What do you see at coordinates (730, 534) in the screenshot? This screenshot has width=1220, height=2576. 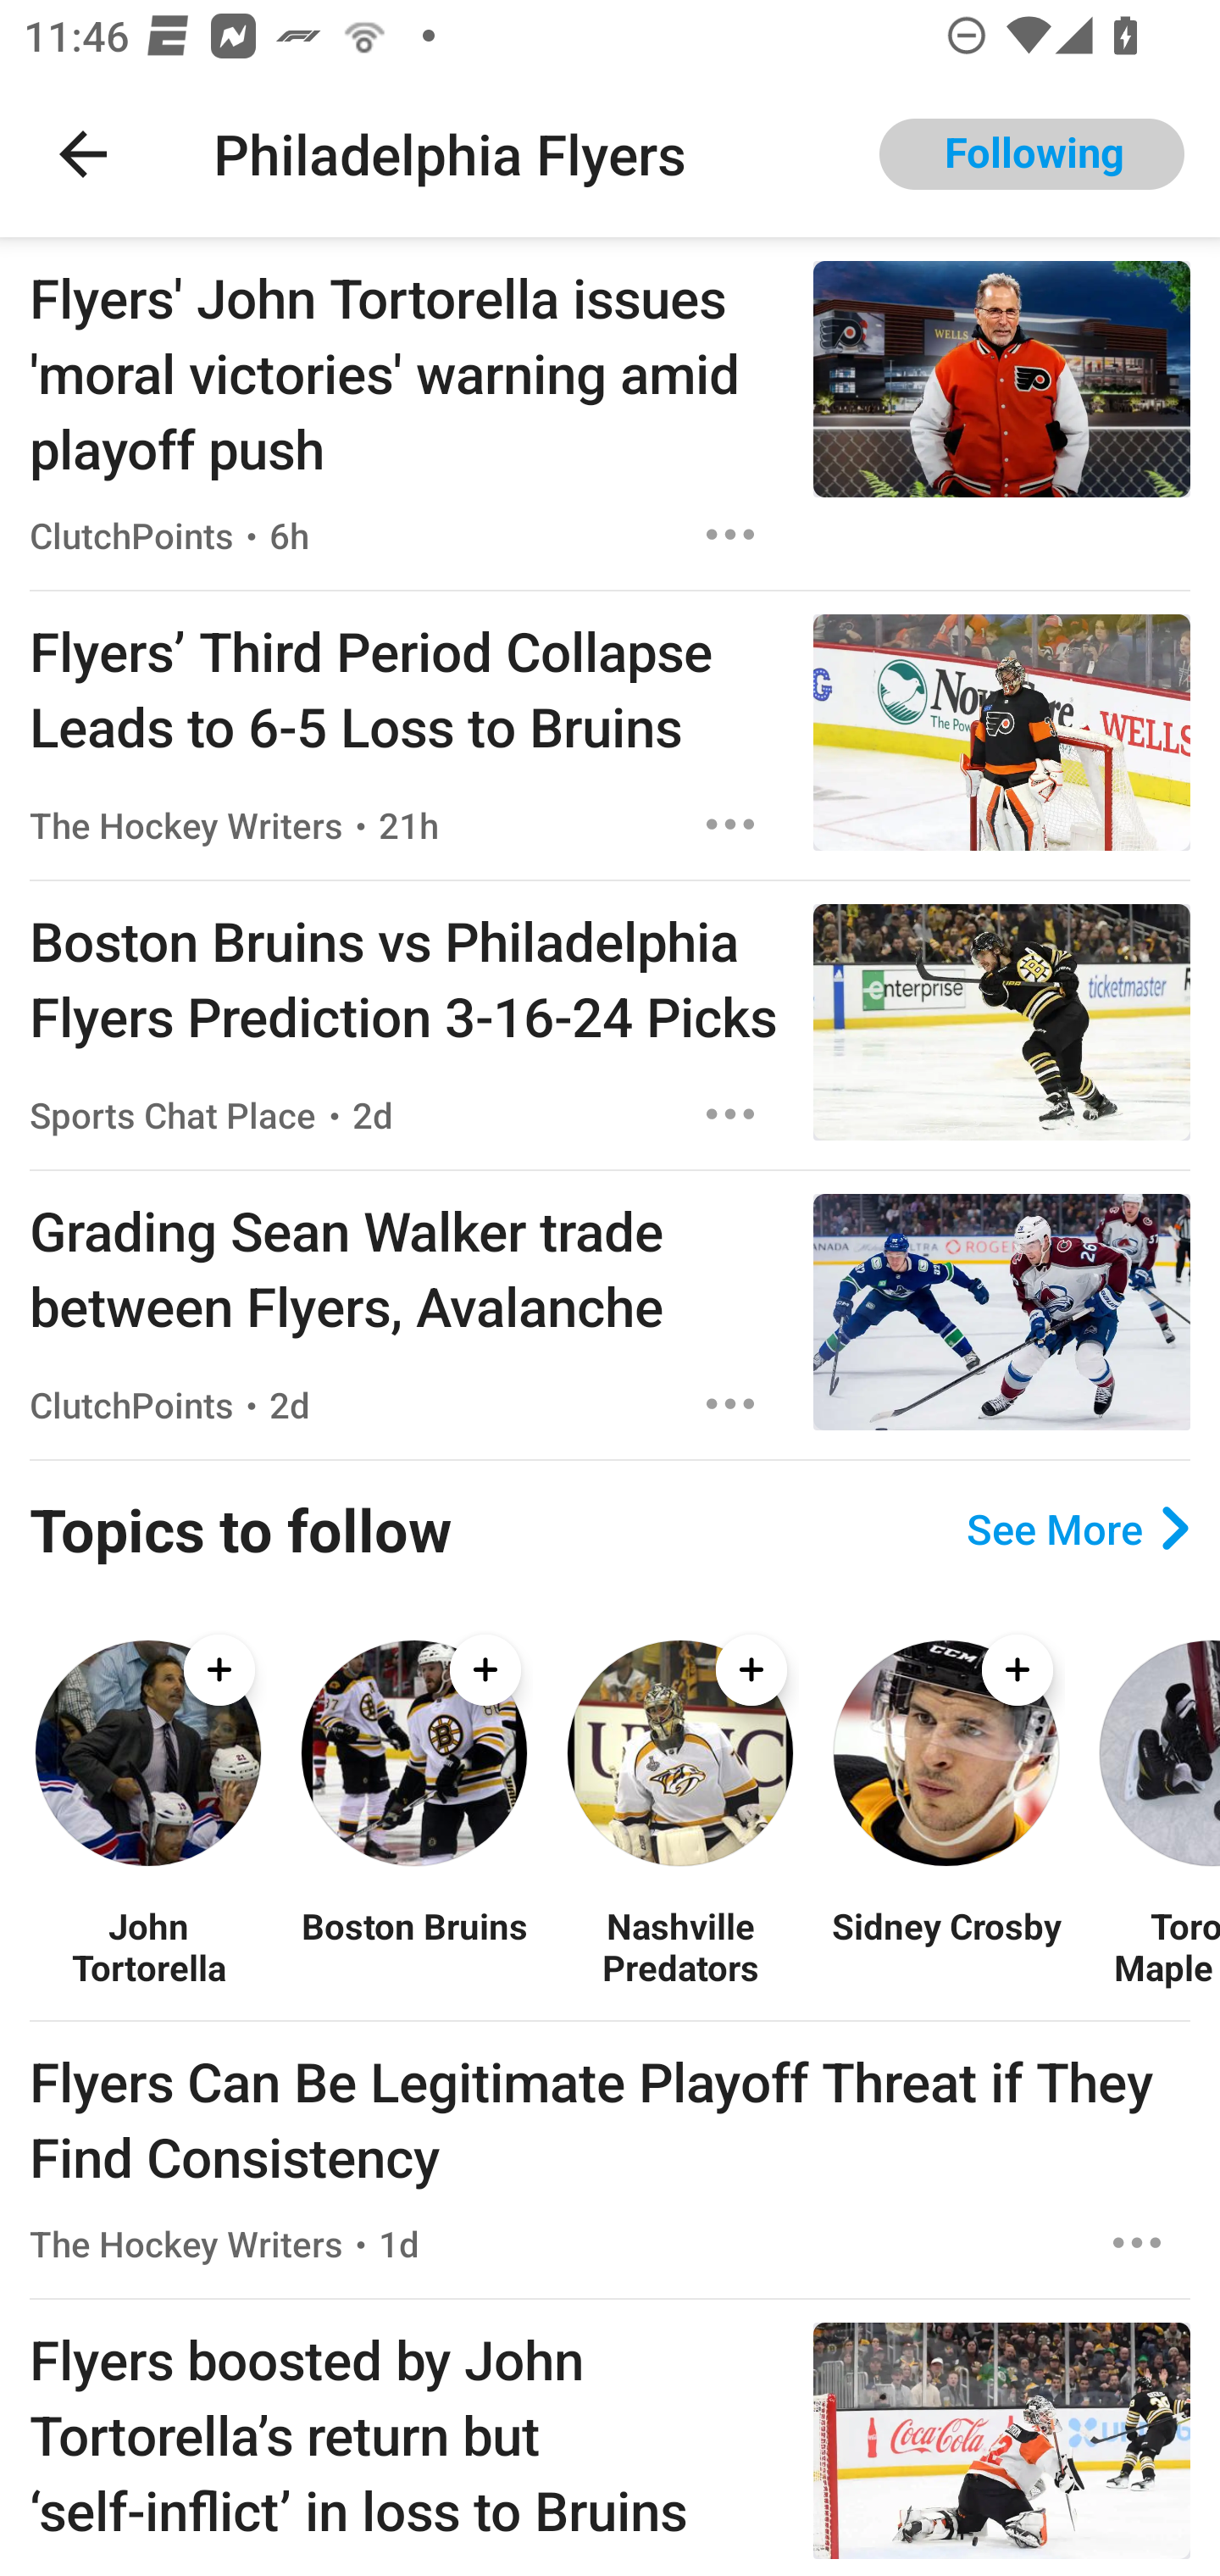 I see `Options` at bounding box center [730, 534].